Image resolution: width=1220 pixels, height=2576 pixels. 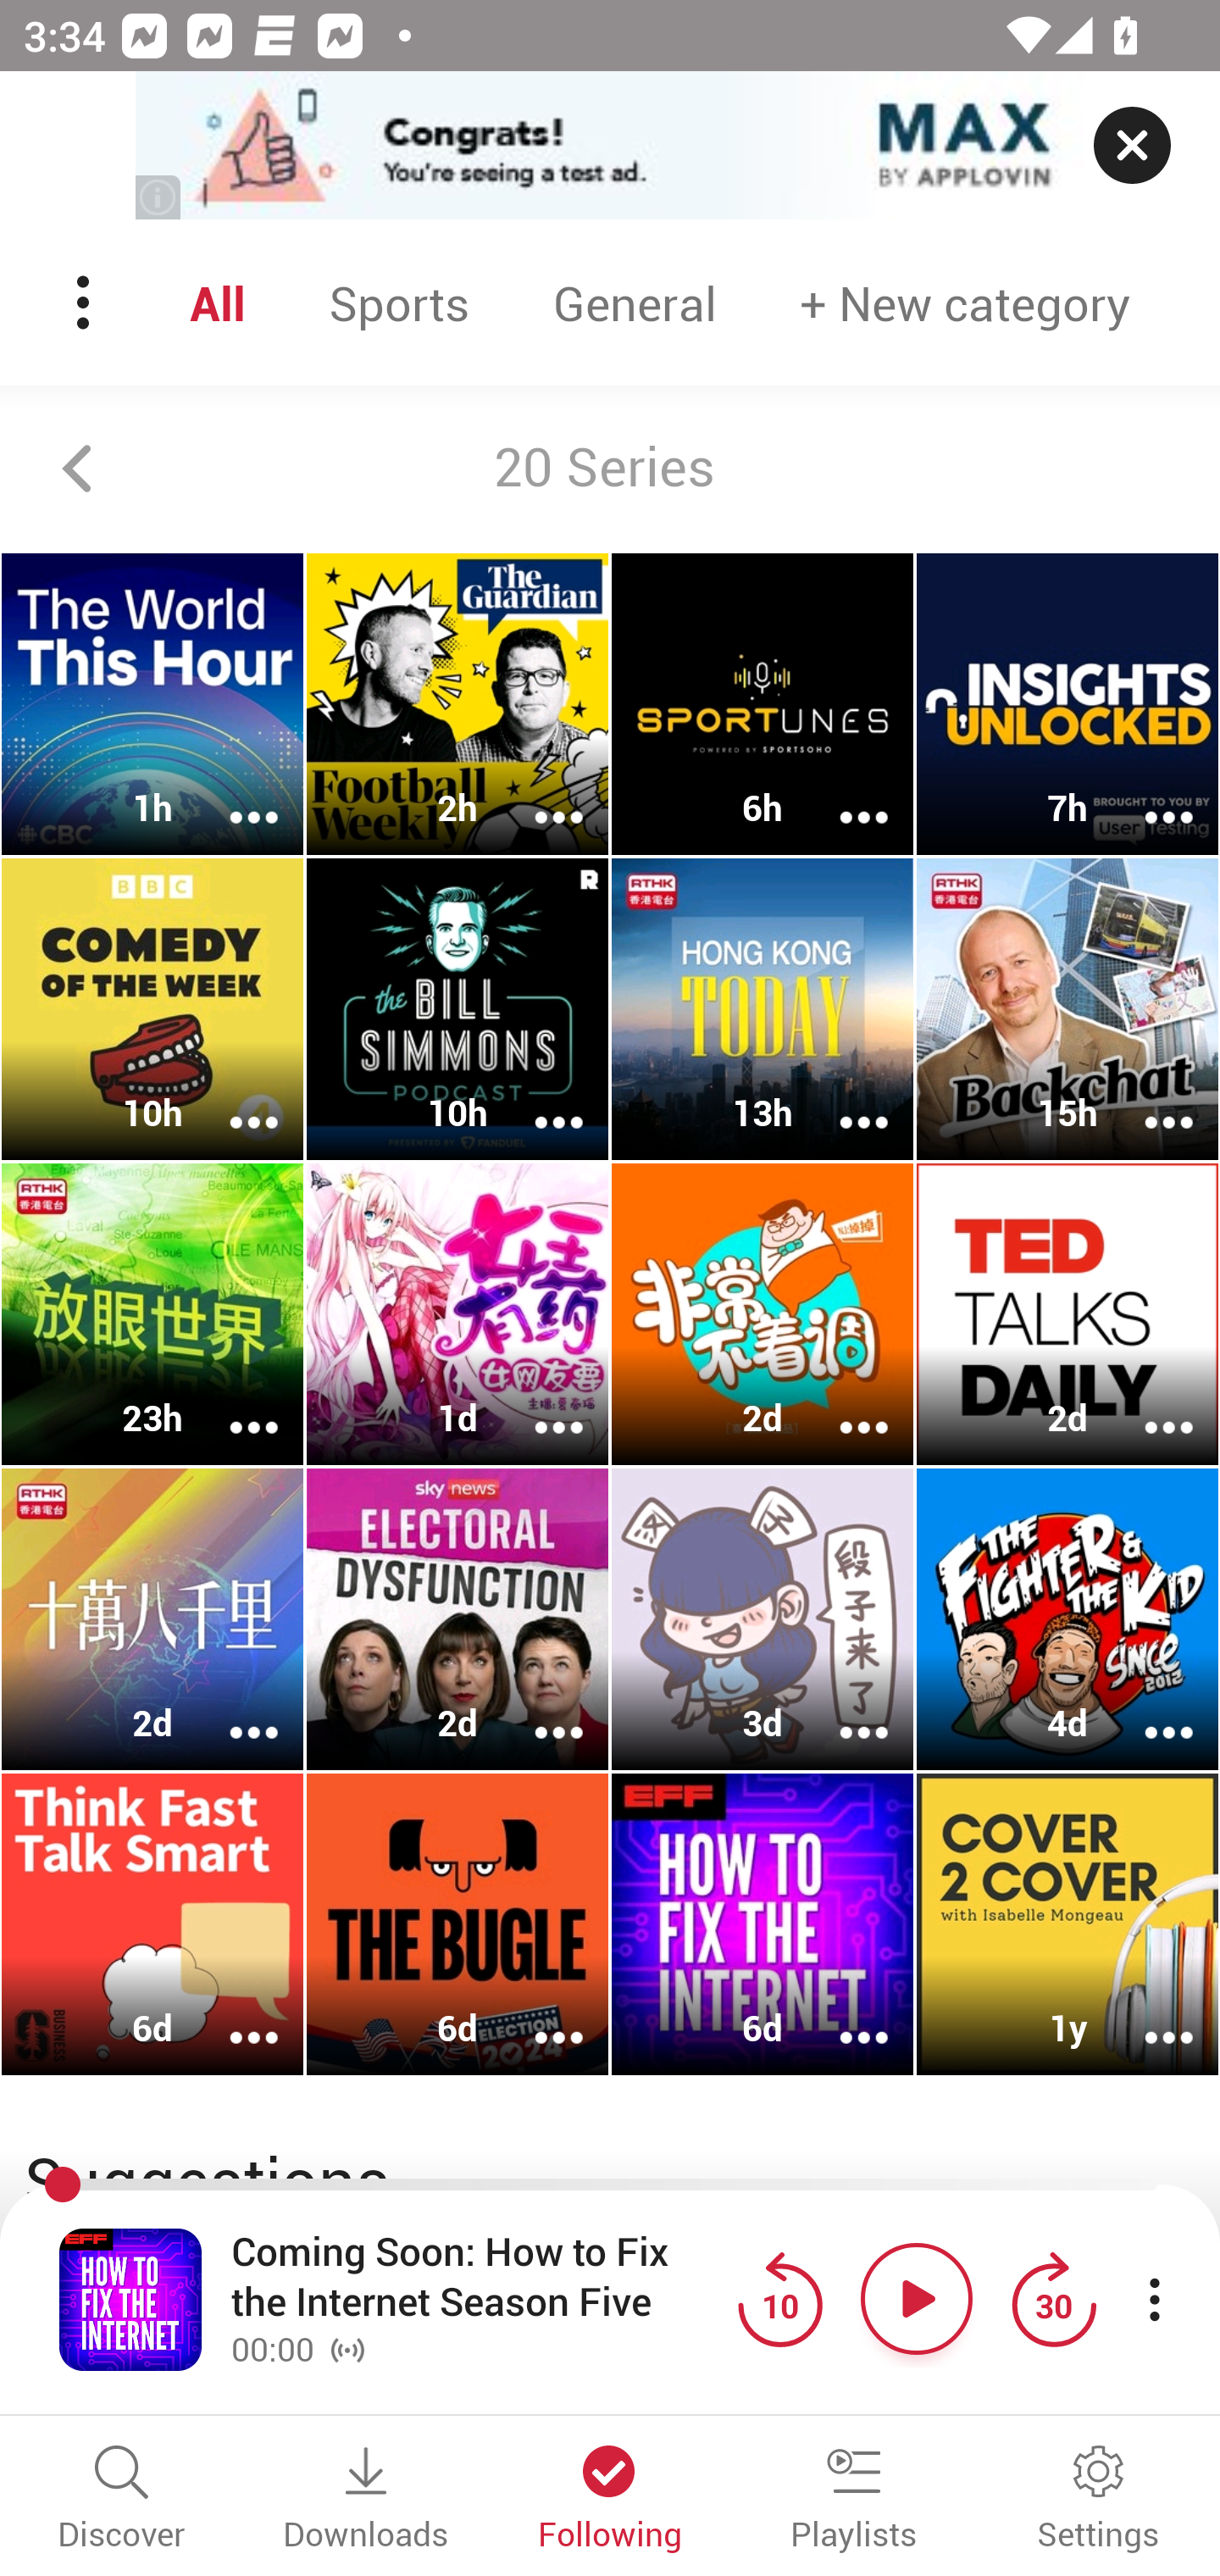 I want to click on More options, so click(x=842, y=2017).